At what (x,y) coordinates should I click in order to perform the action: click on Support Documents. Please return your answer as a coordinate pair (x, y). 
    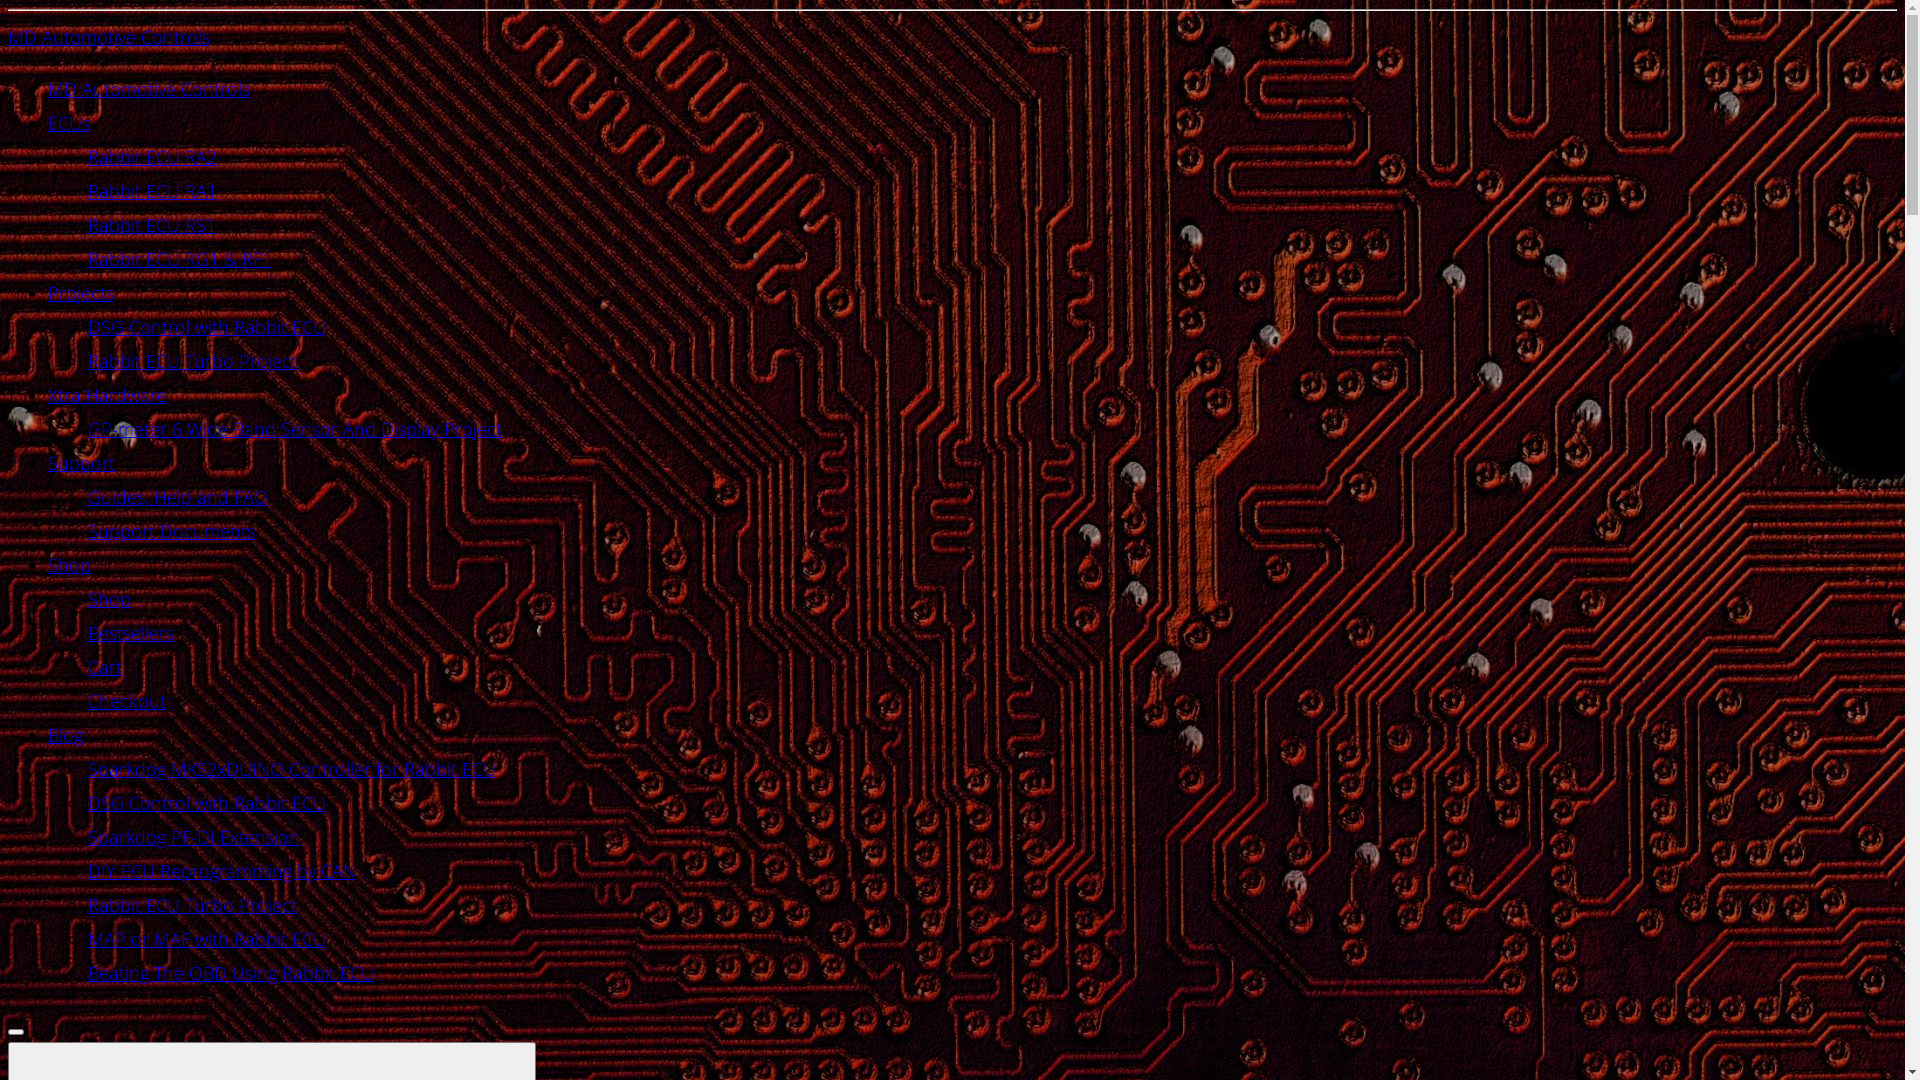
    Looking at the image, I should click on (172, 531).